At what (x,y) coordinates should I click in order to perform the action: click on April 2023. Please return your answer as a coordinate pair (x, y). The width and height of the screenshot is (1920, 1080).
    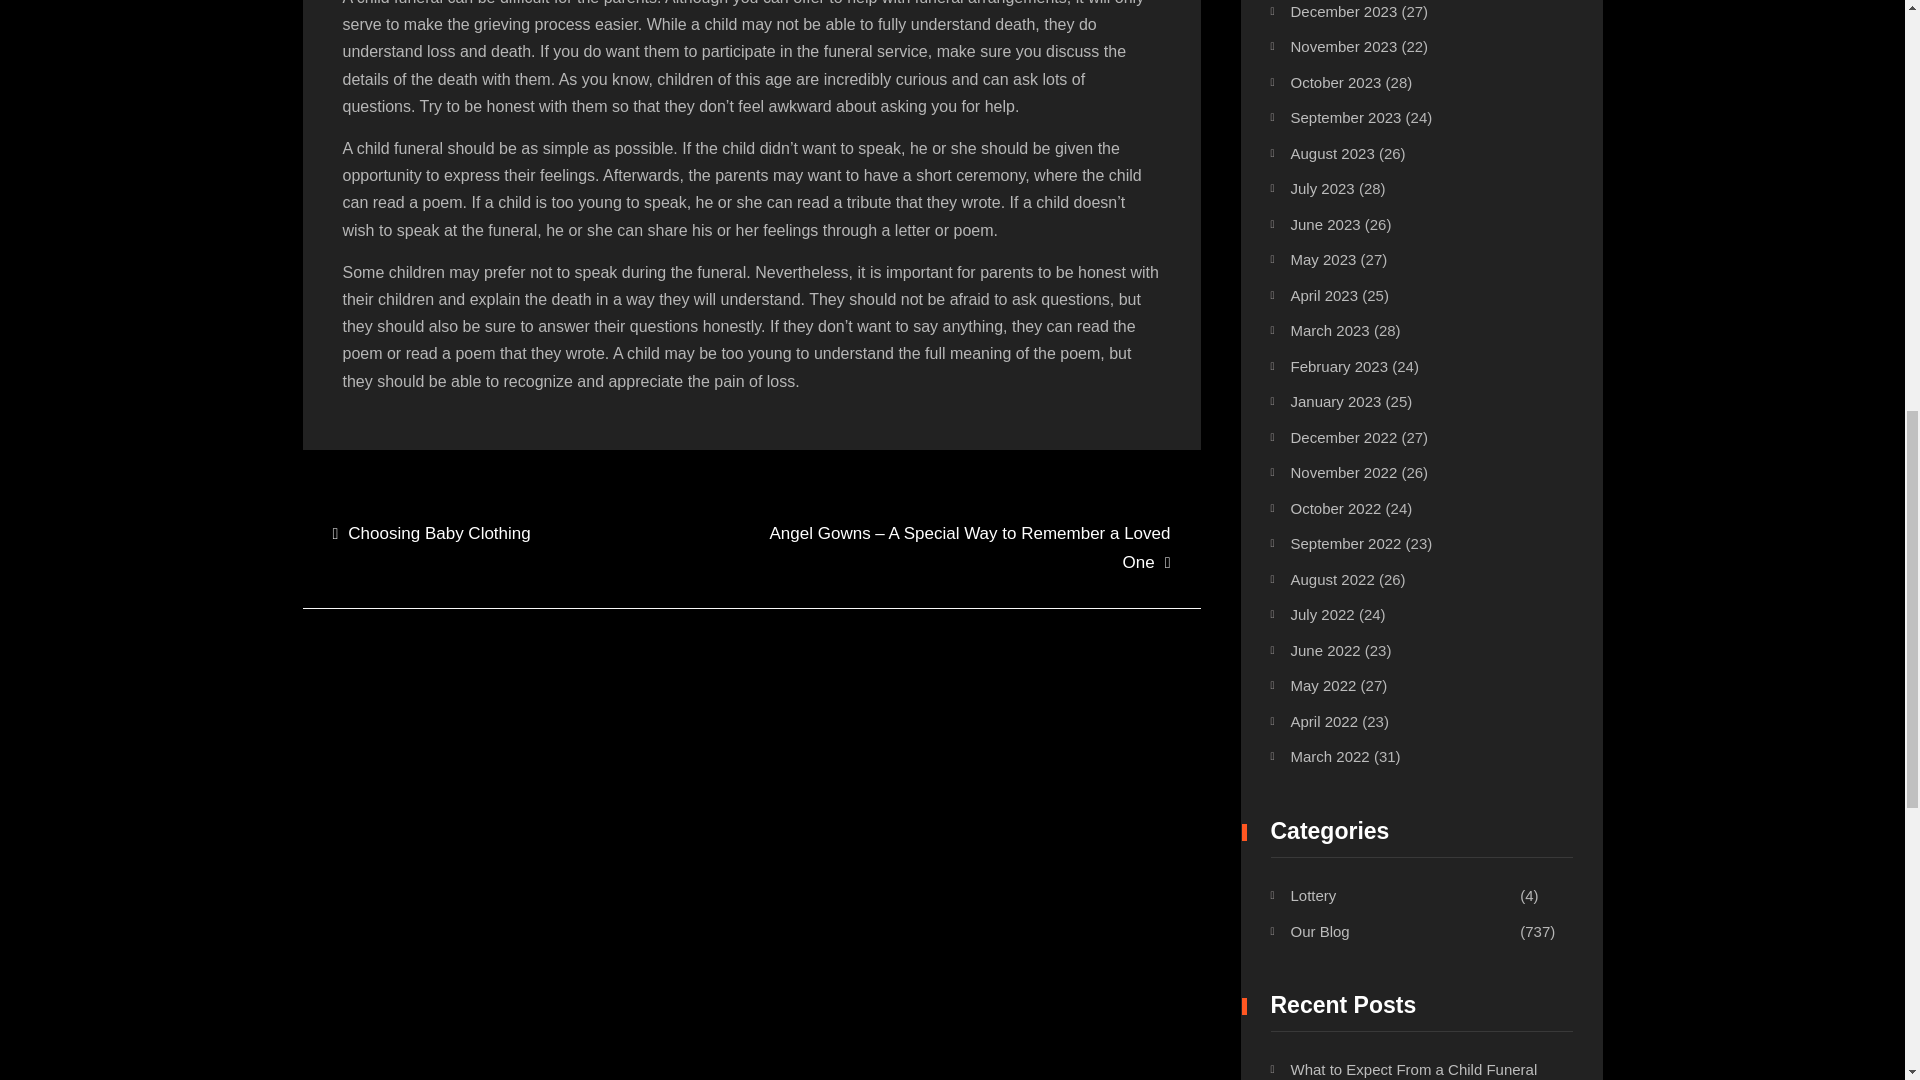
    Looking at the image, I should click on (1324, 295).